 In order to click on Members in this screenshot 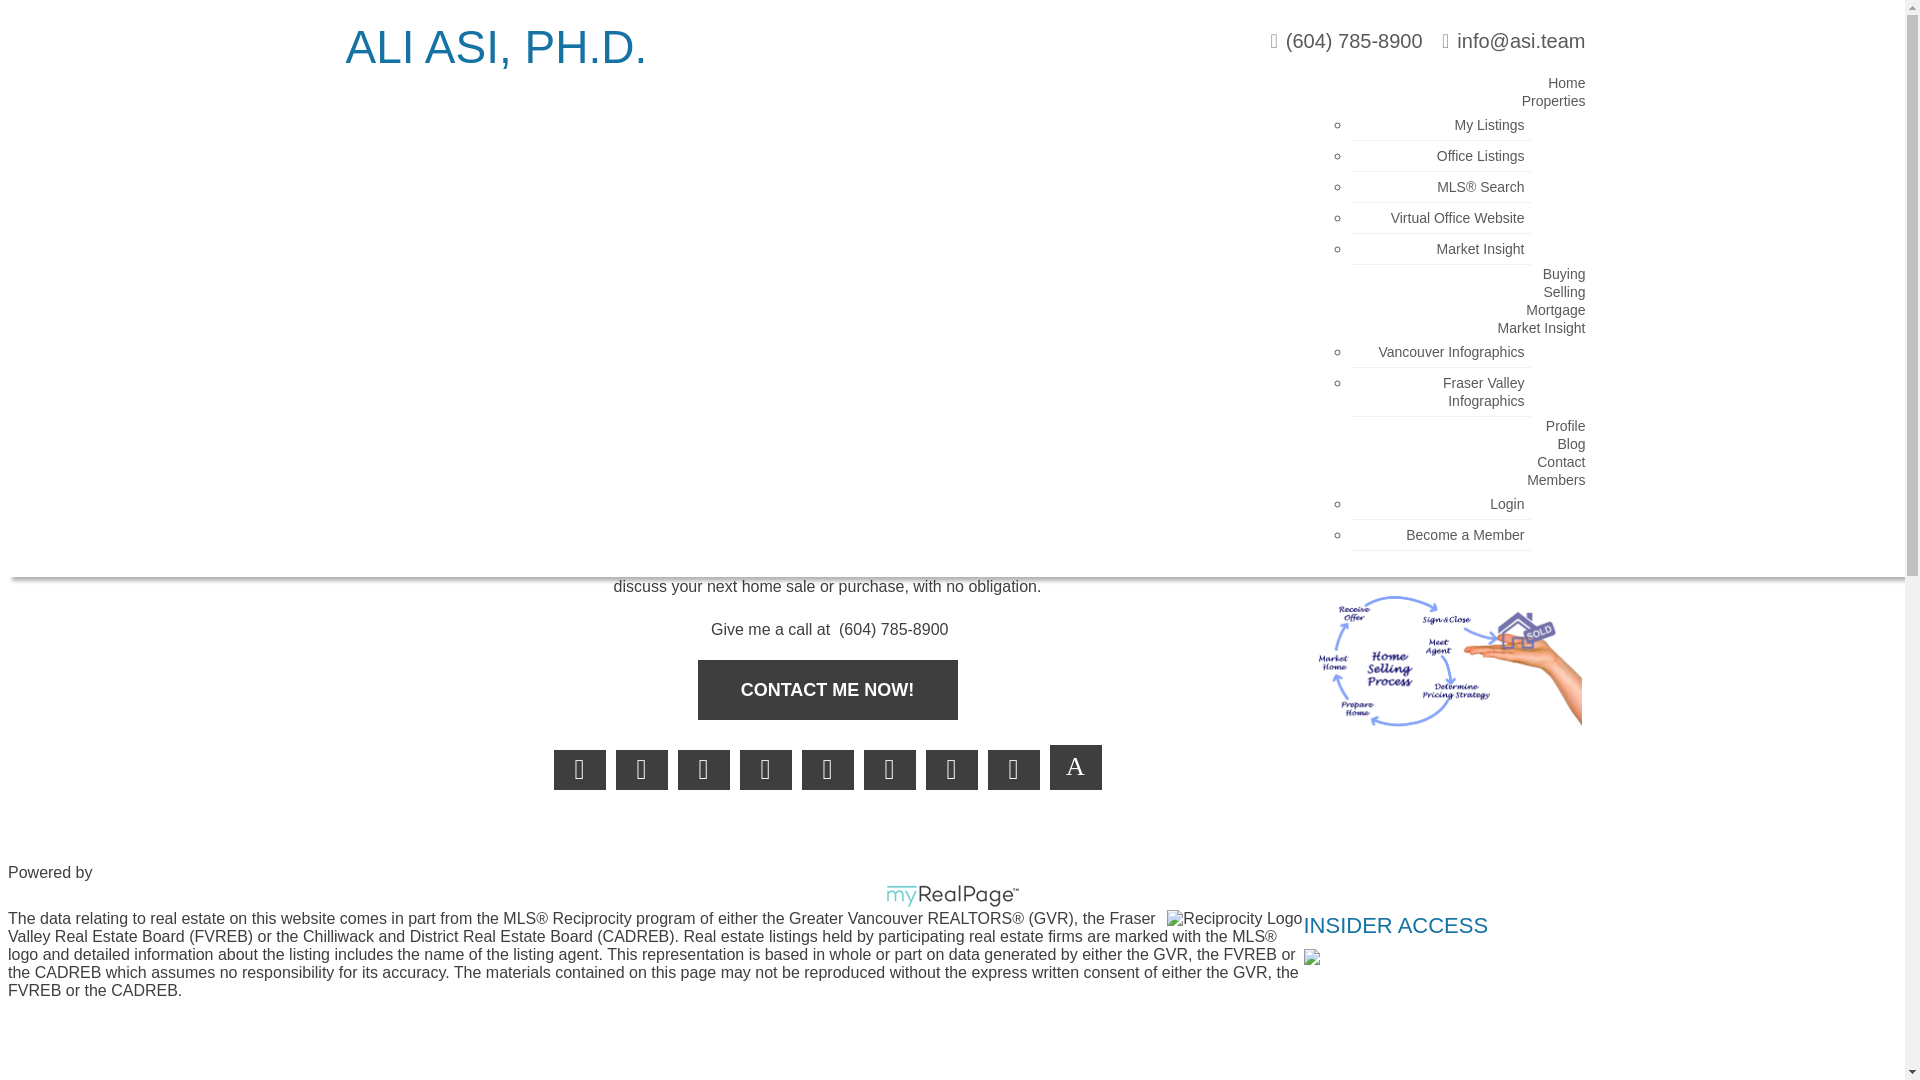, I will do `click(1546, 483)`.